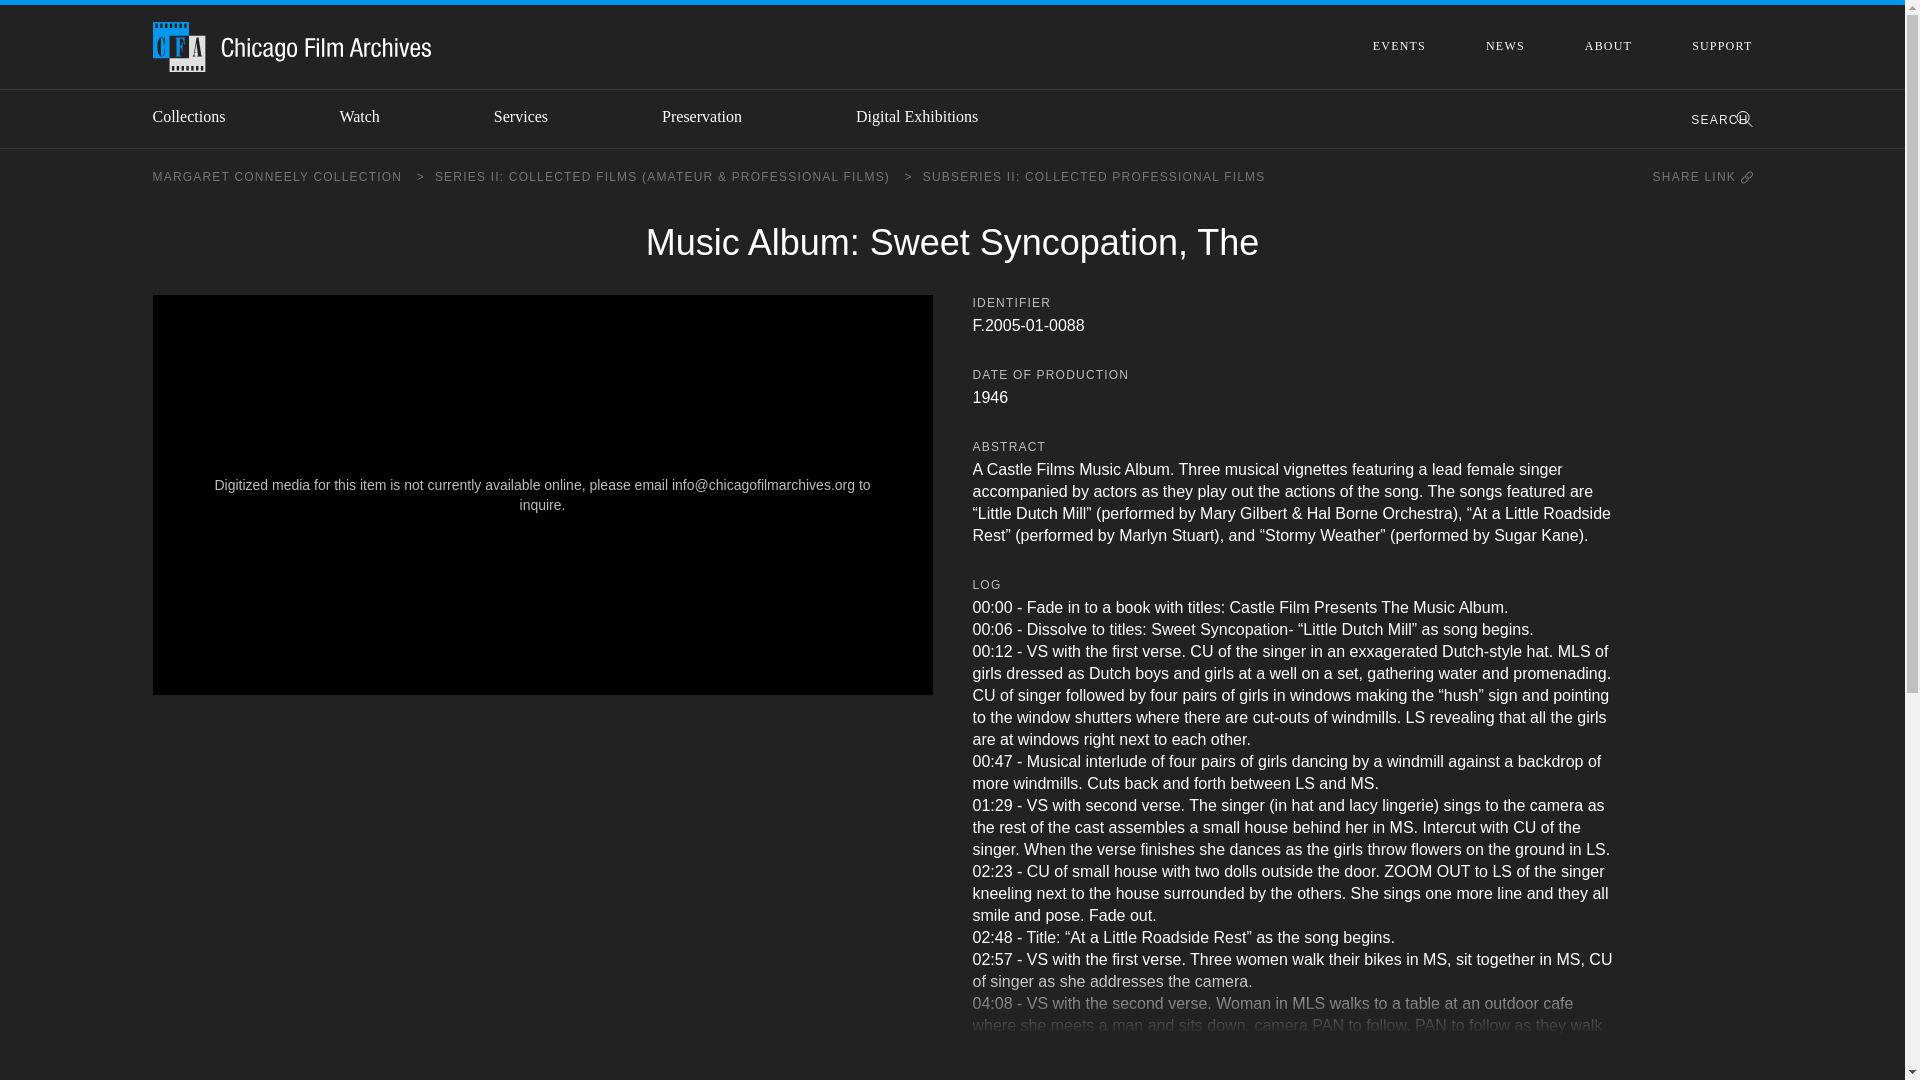 The width and height of the screenshot is (1920, 1080). Describe the element at coordinates (205, 116) in the screenshot. I see `Collections` at that location.